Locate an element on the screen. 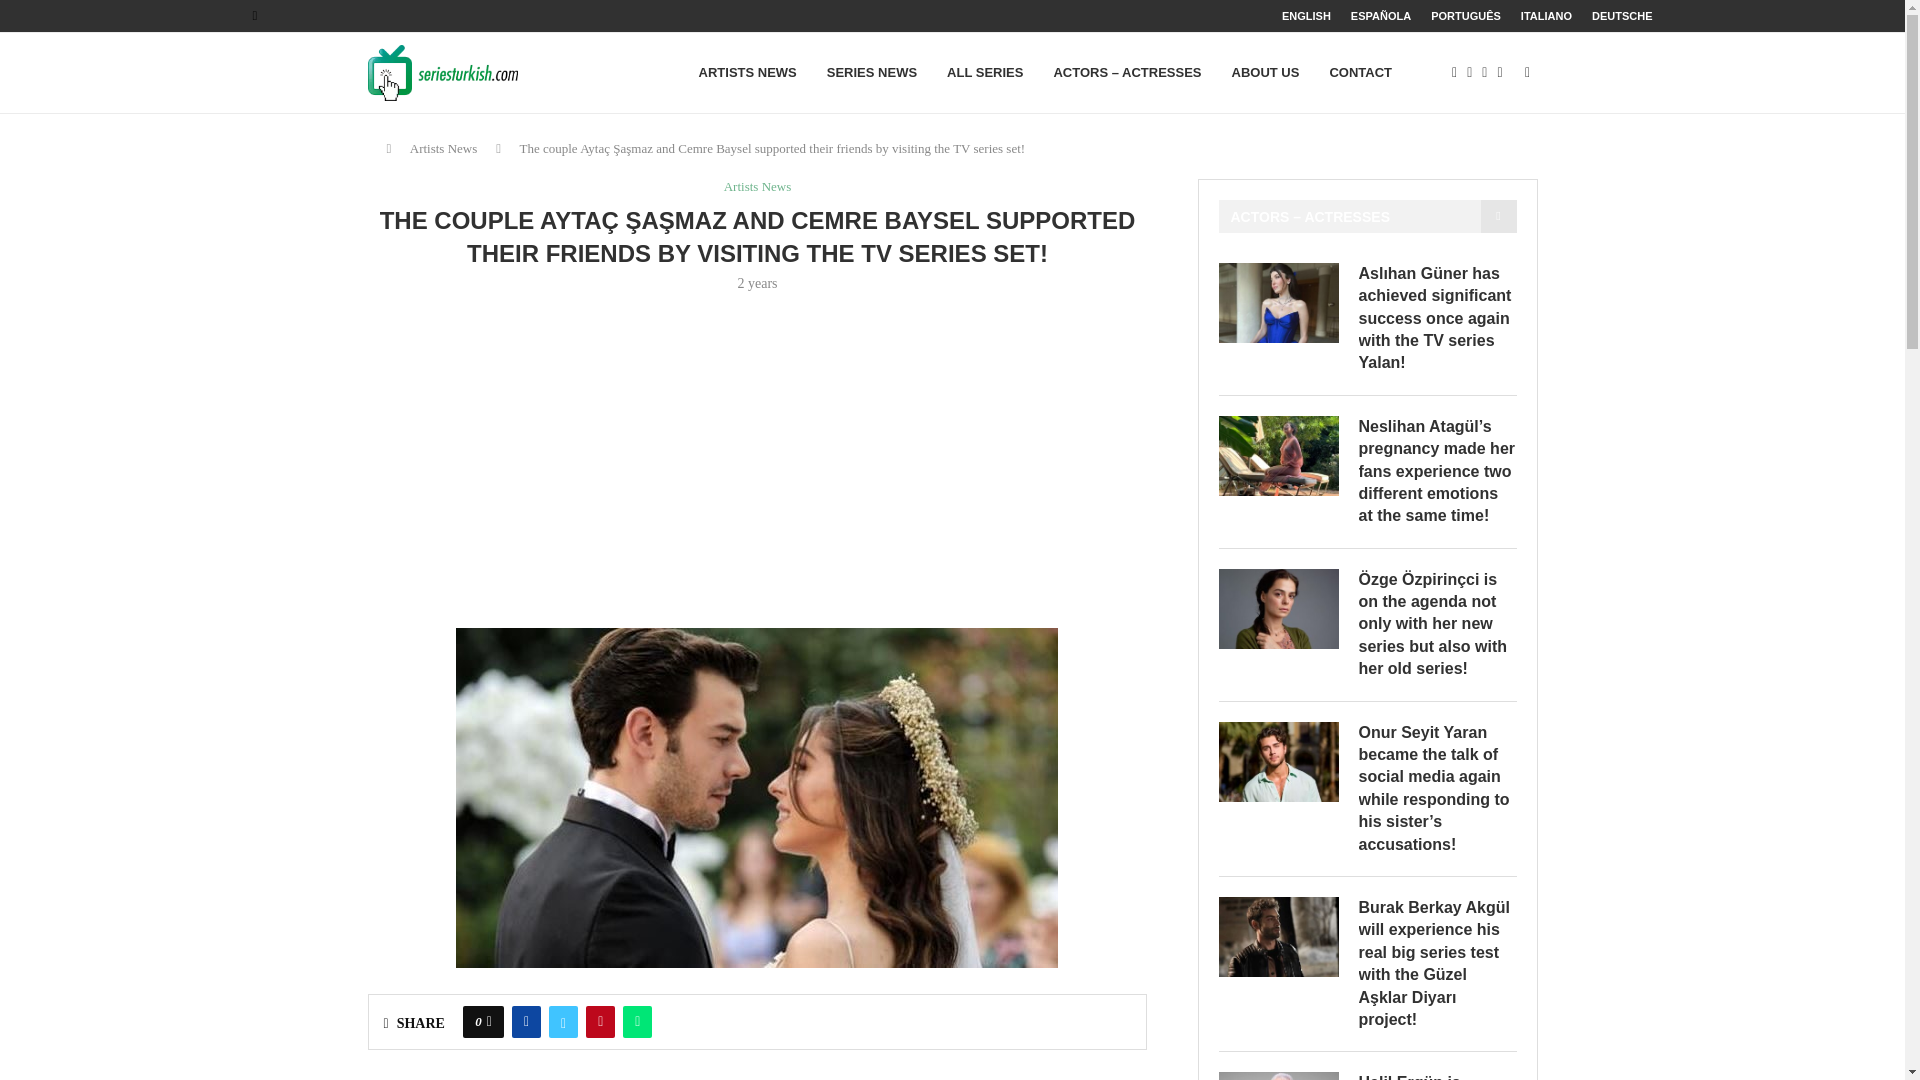 The image size is (1920, 1080). ITALIANO is located at coordinates (1546, 16).